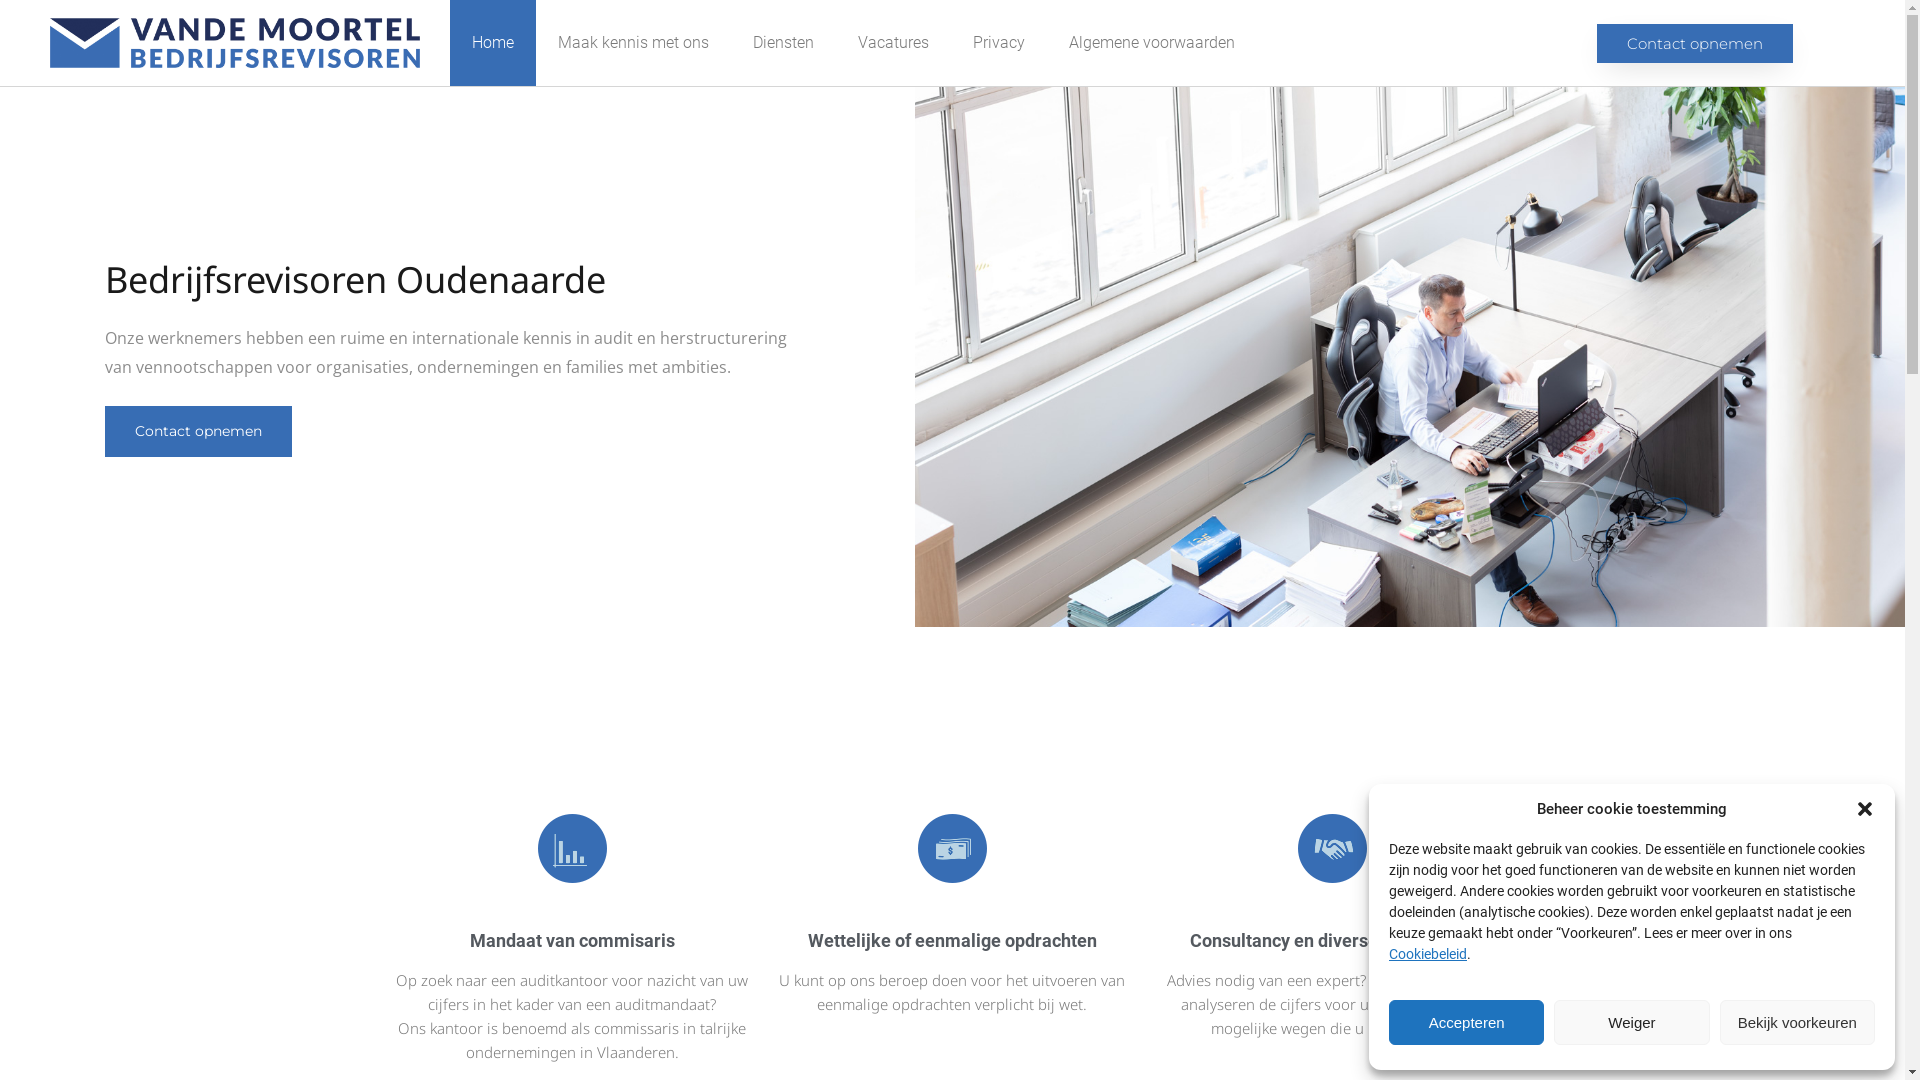 The width and height of the screenshot is (1920, 1080). I want to click on Vacatures, so click(894, 43).